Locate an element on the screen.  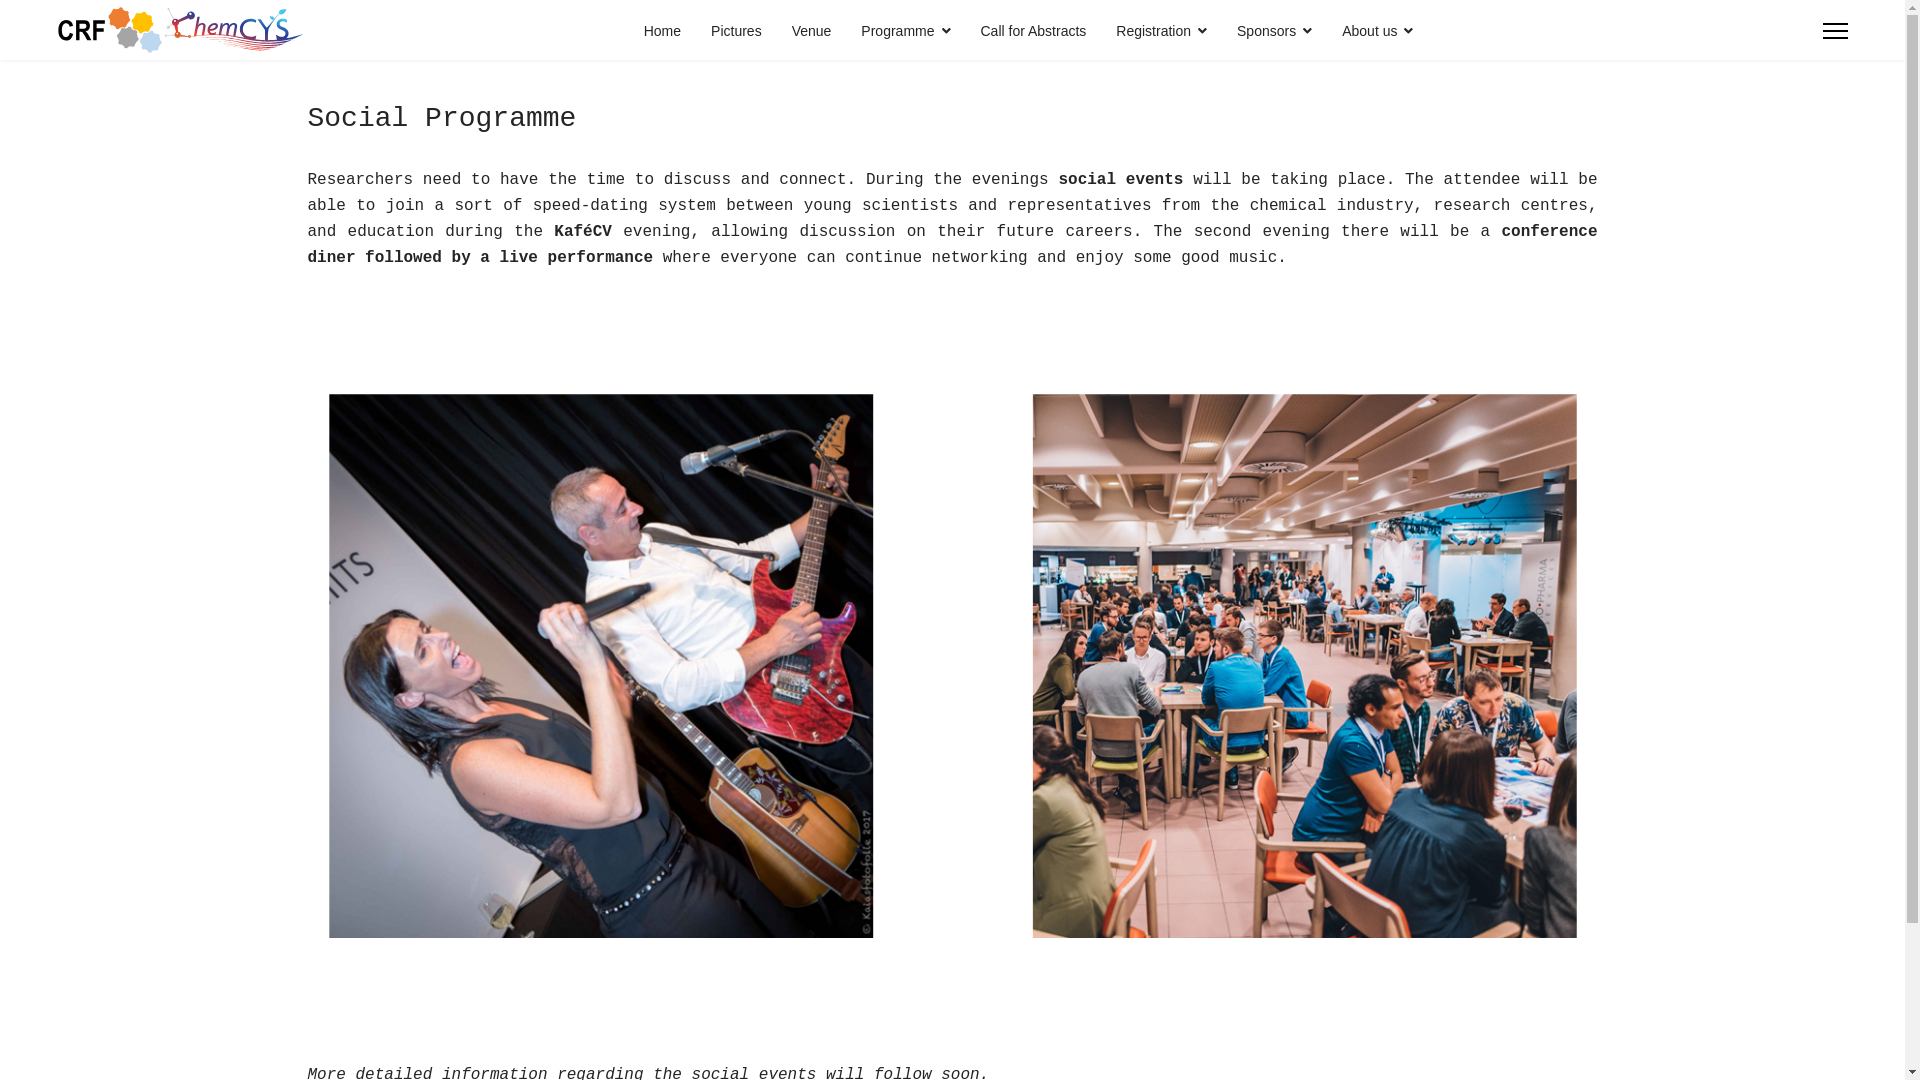
Pictures is located at coordinates (736, 31).